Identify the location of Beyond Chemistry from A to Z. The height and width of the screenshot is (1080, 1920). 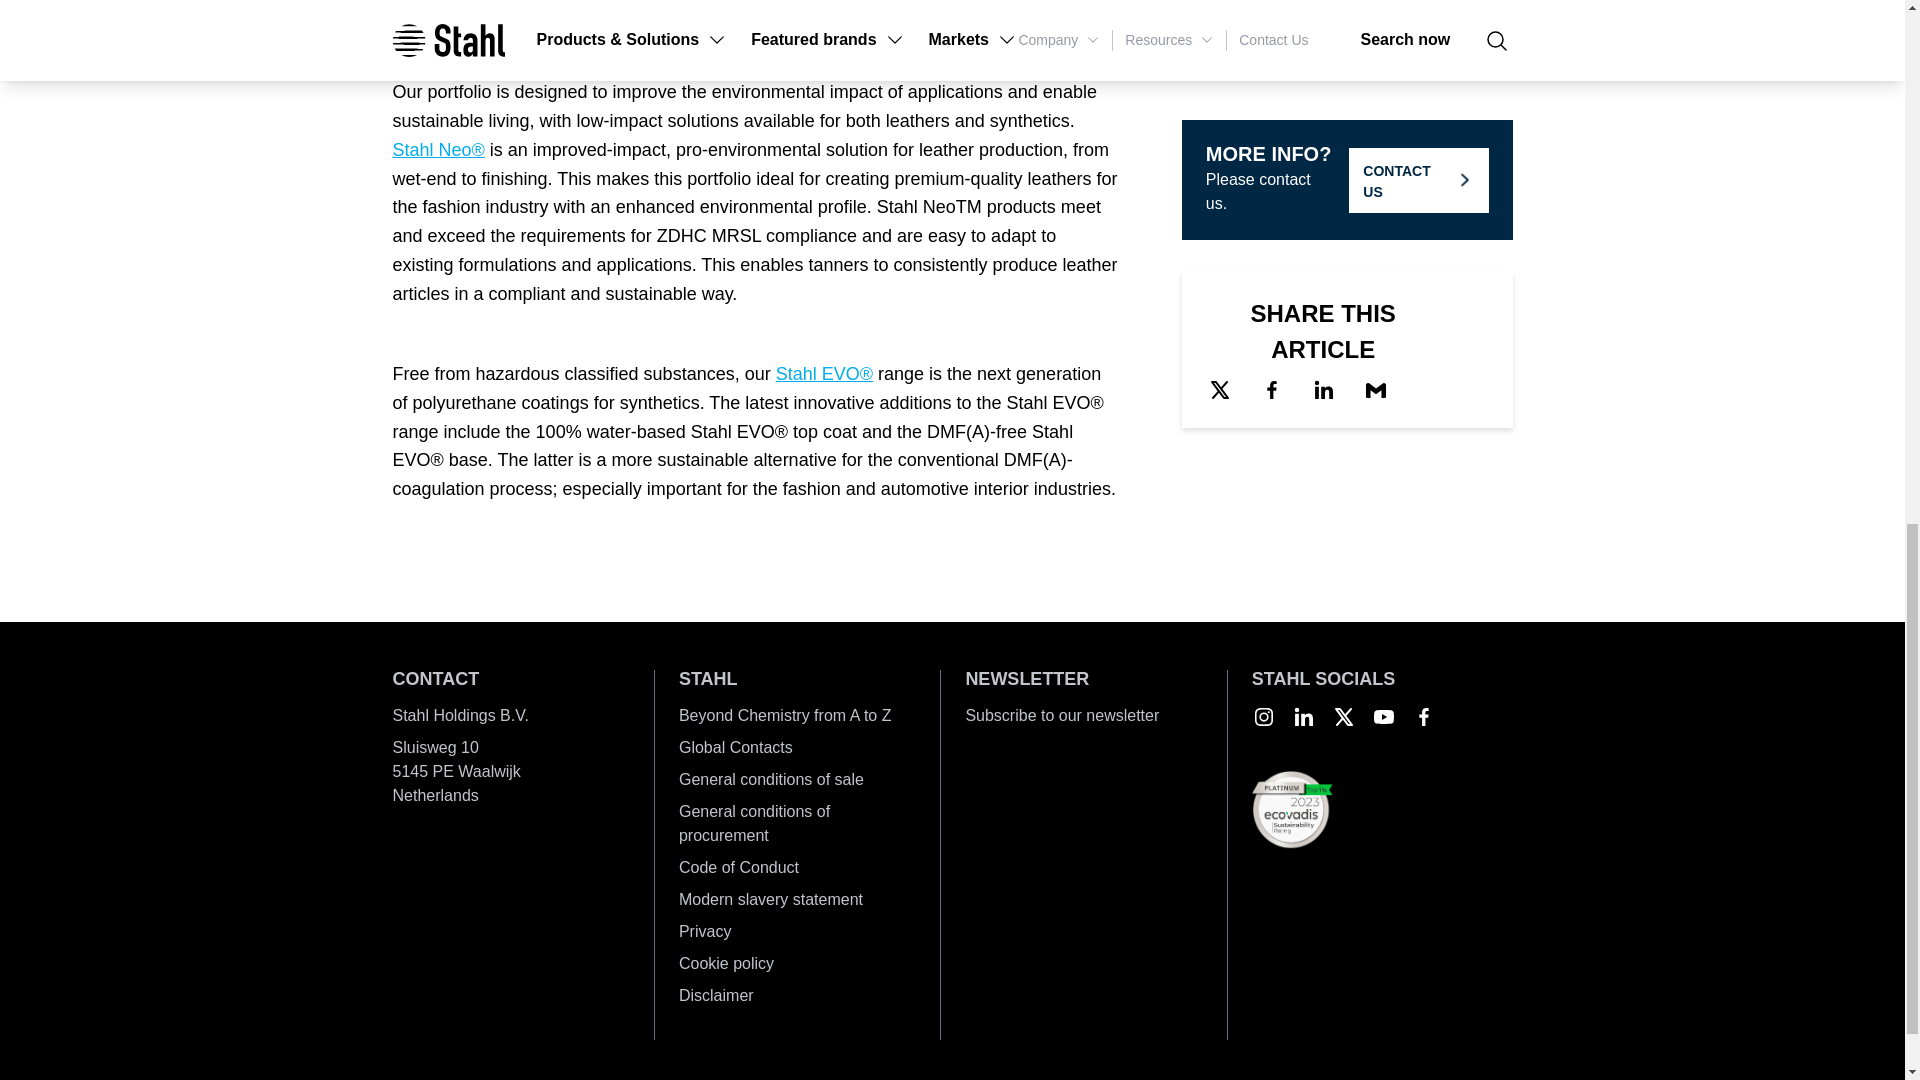
(797, 716).